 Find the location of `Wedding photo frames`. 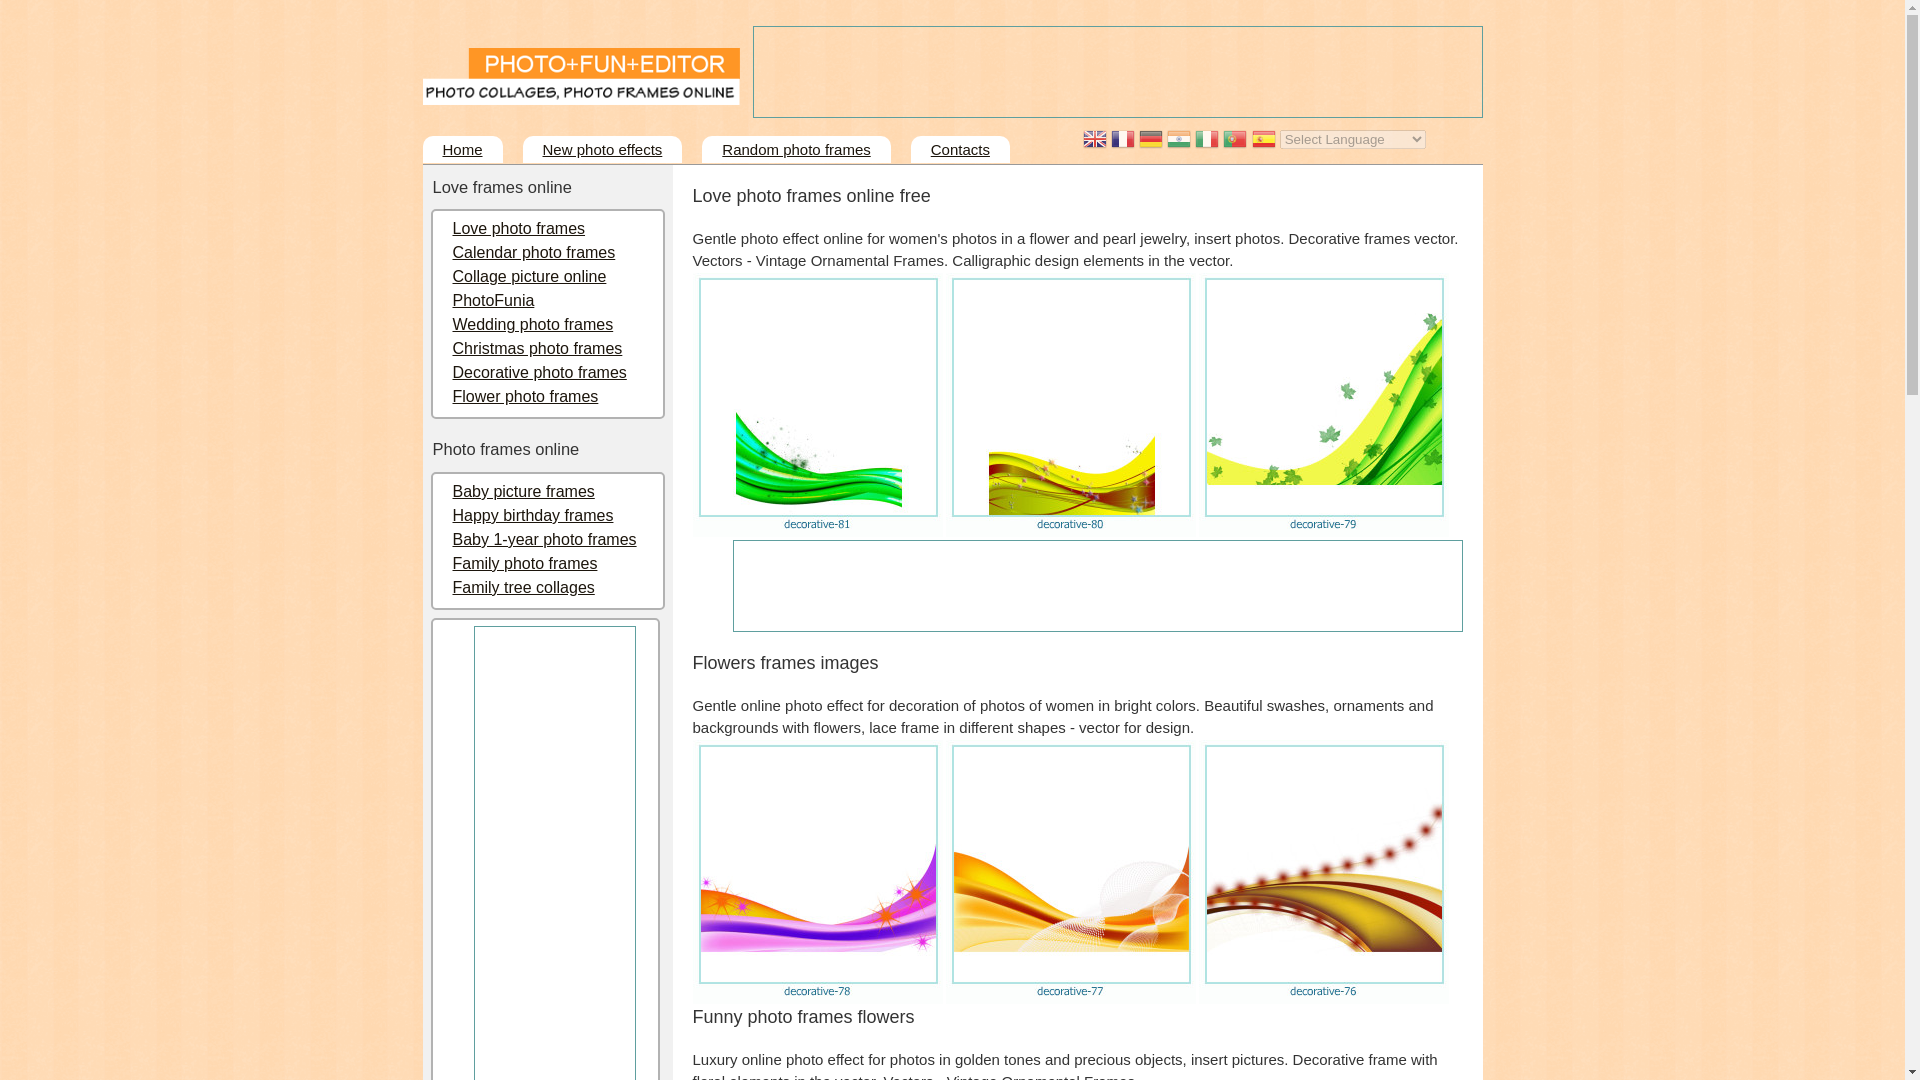

Wedding photo frames is located at coordinates (532, 324).